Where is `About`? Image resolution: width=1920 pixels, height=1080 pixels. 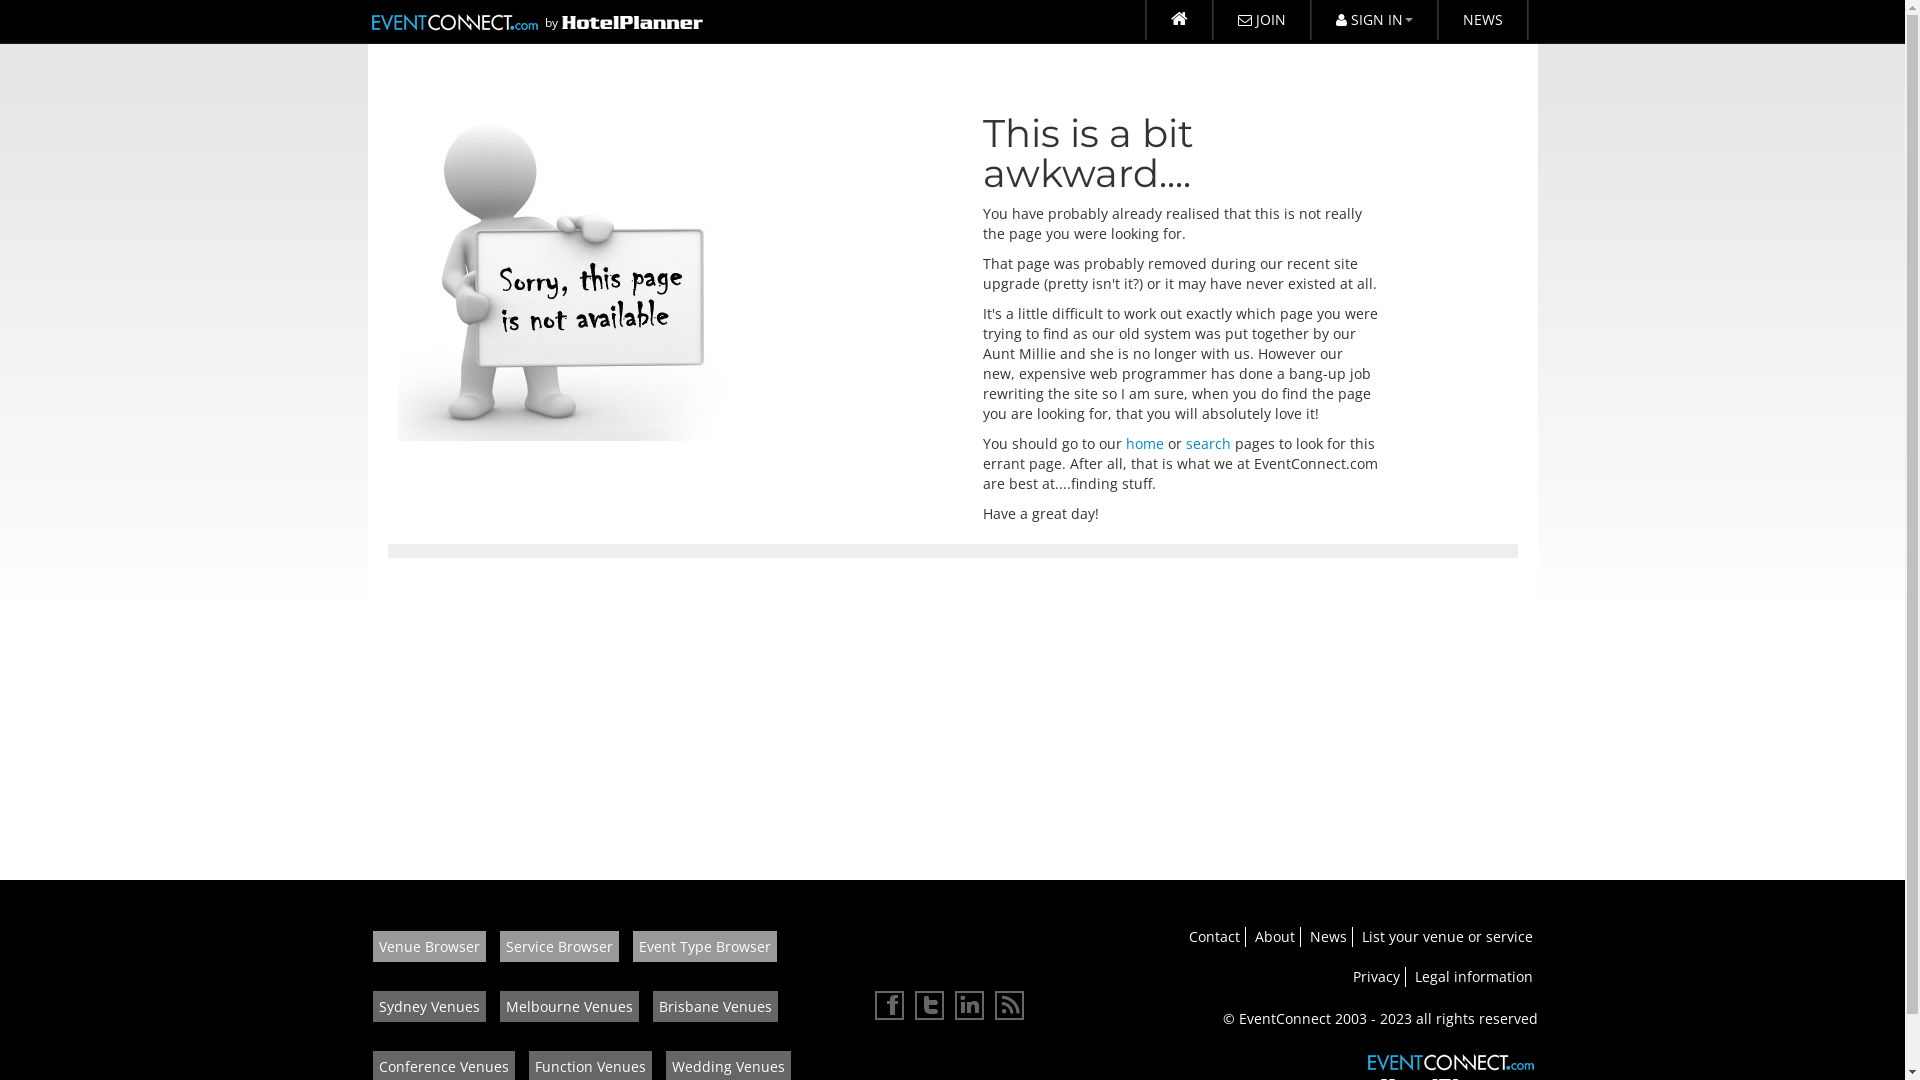
About is located at coordinates (1274, 936).